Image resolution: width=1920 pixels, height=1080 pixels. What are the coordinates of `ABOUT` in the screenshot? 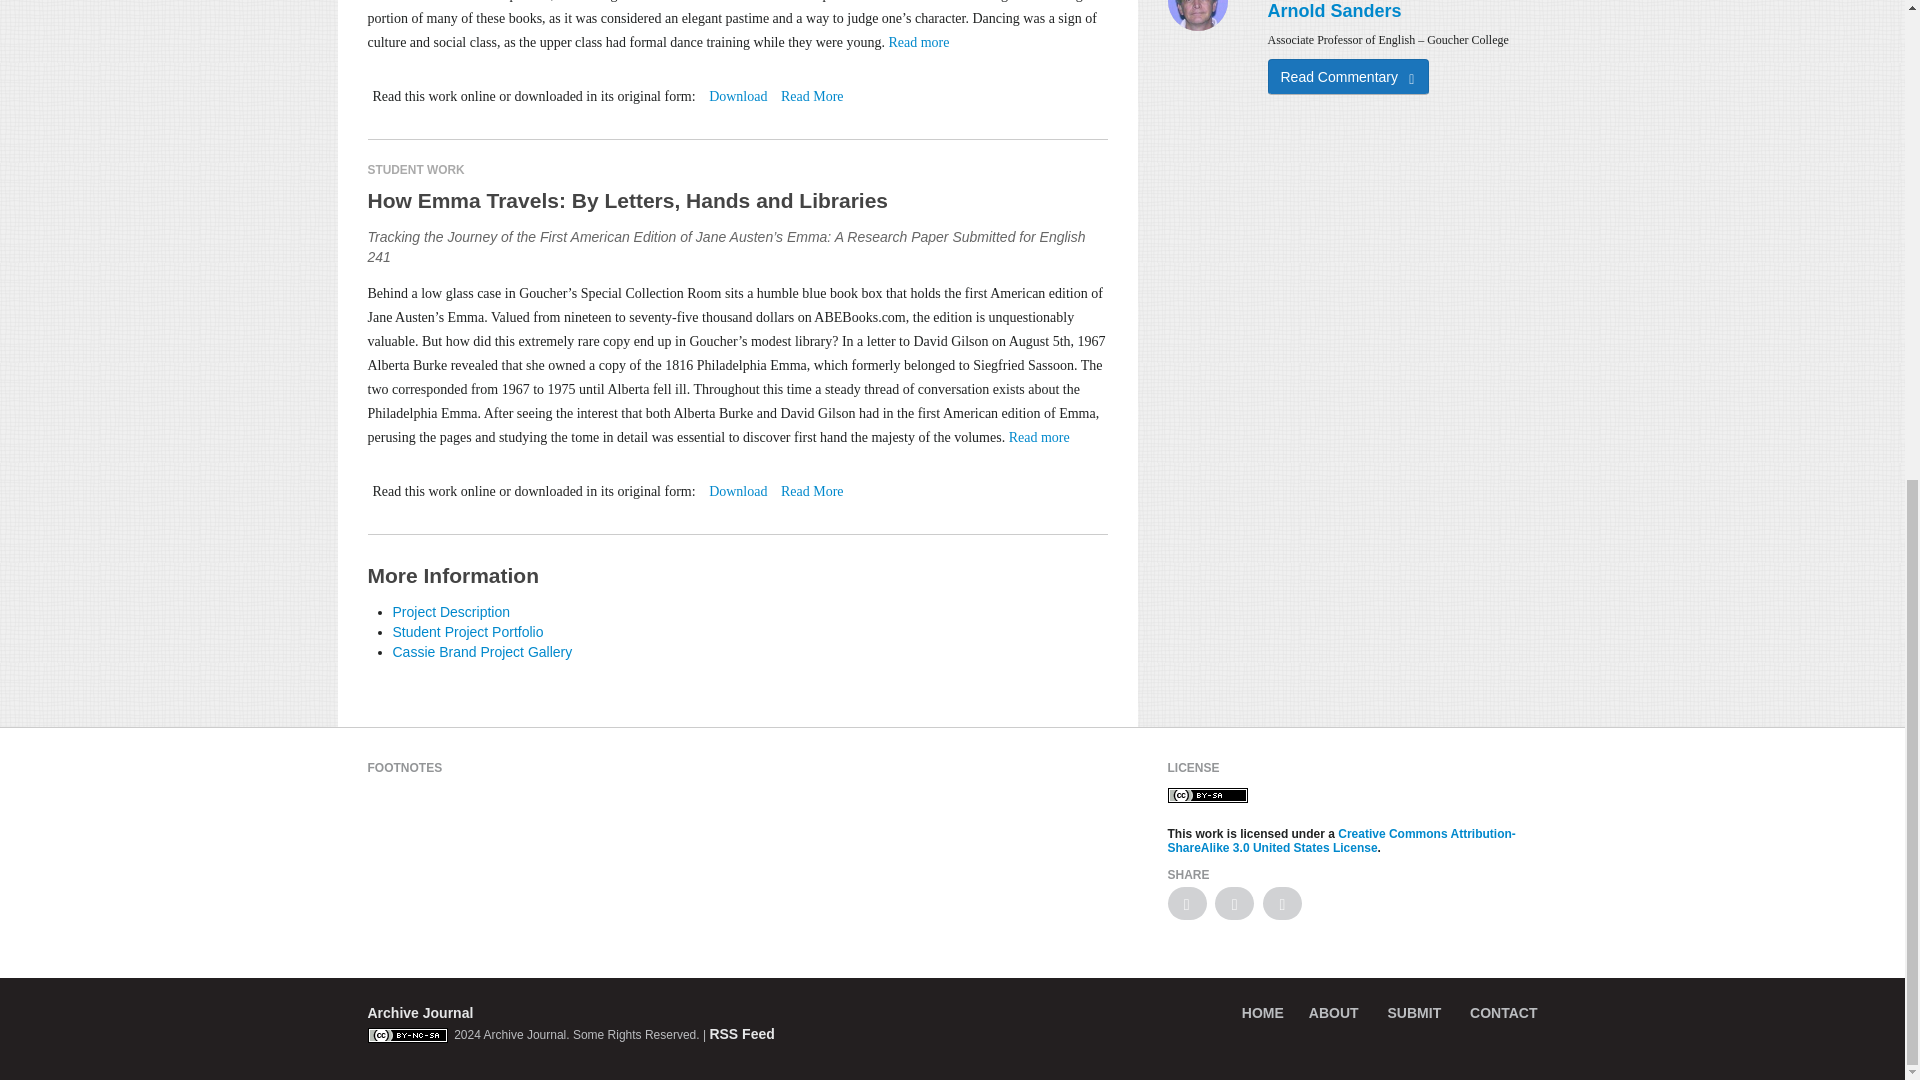 It's located at (1334, 1012).